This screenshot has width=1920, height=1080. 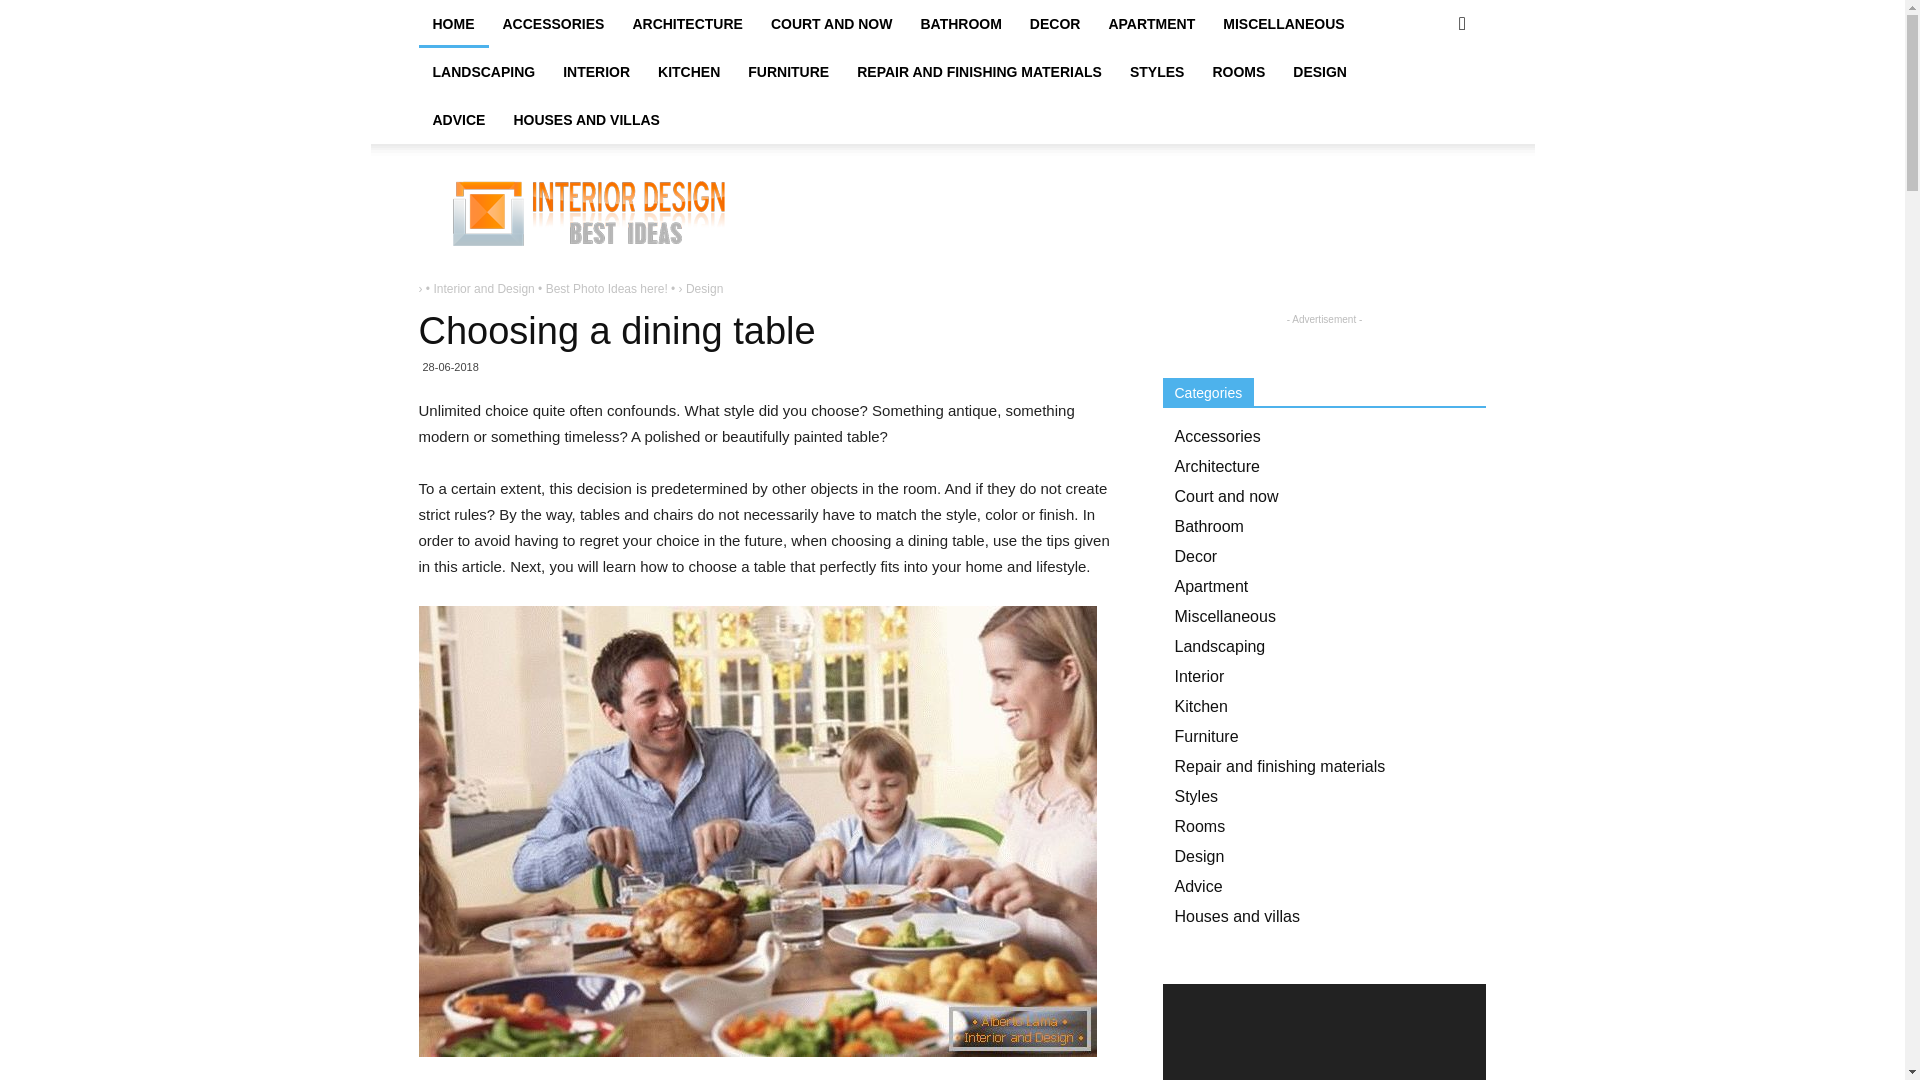 I want to click on COURT AND NOW, so click(x=831, y=24).